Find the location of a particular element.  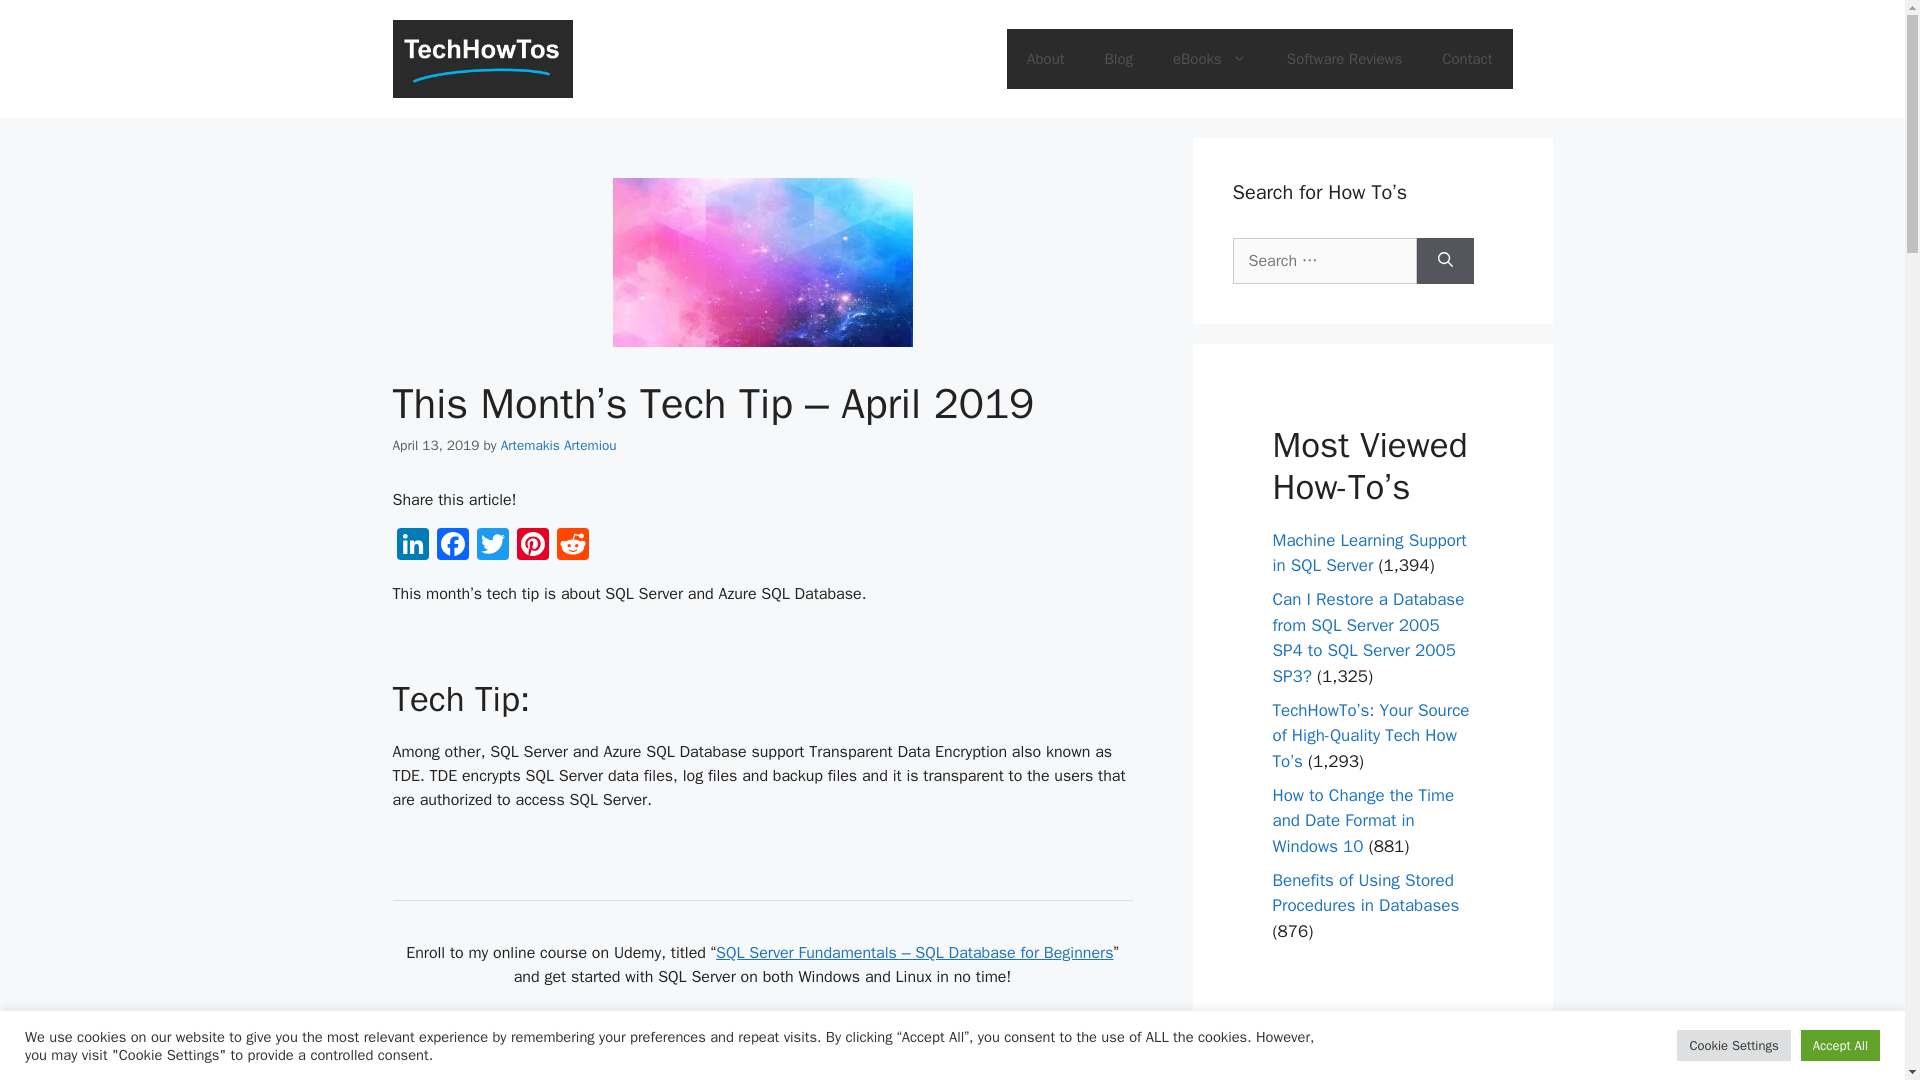

Pinterest is located at coordinates (532, 546).